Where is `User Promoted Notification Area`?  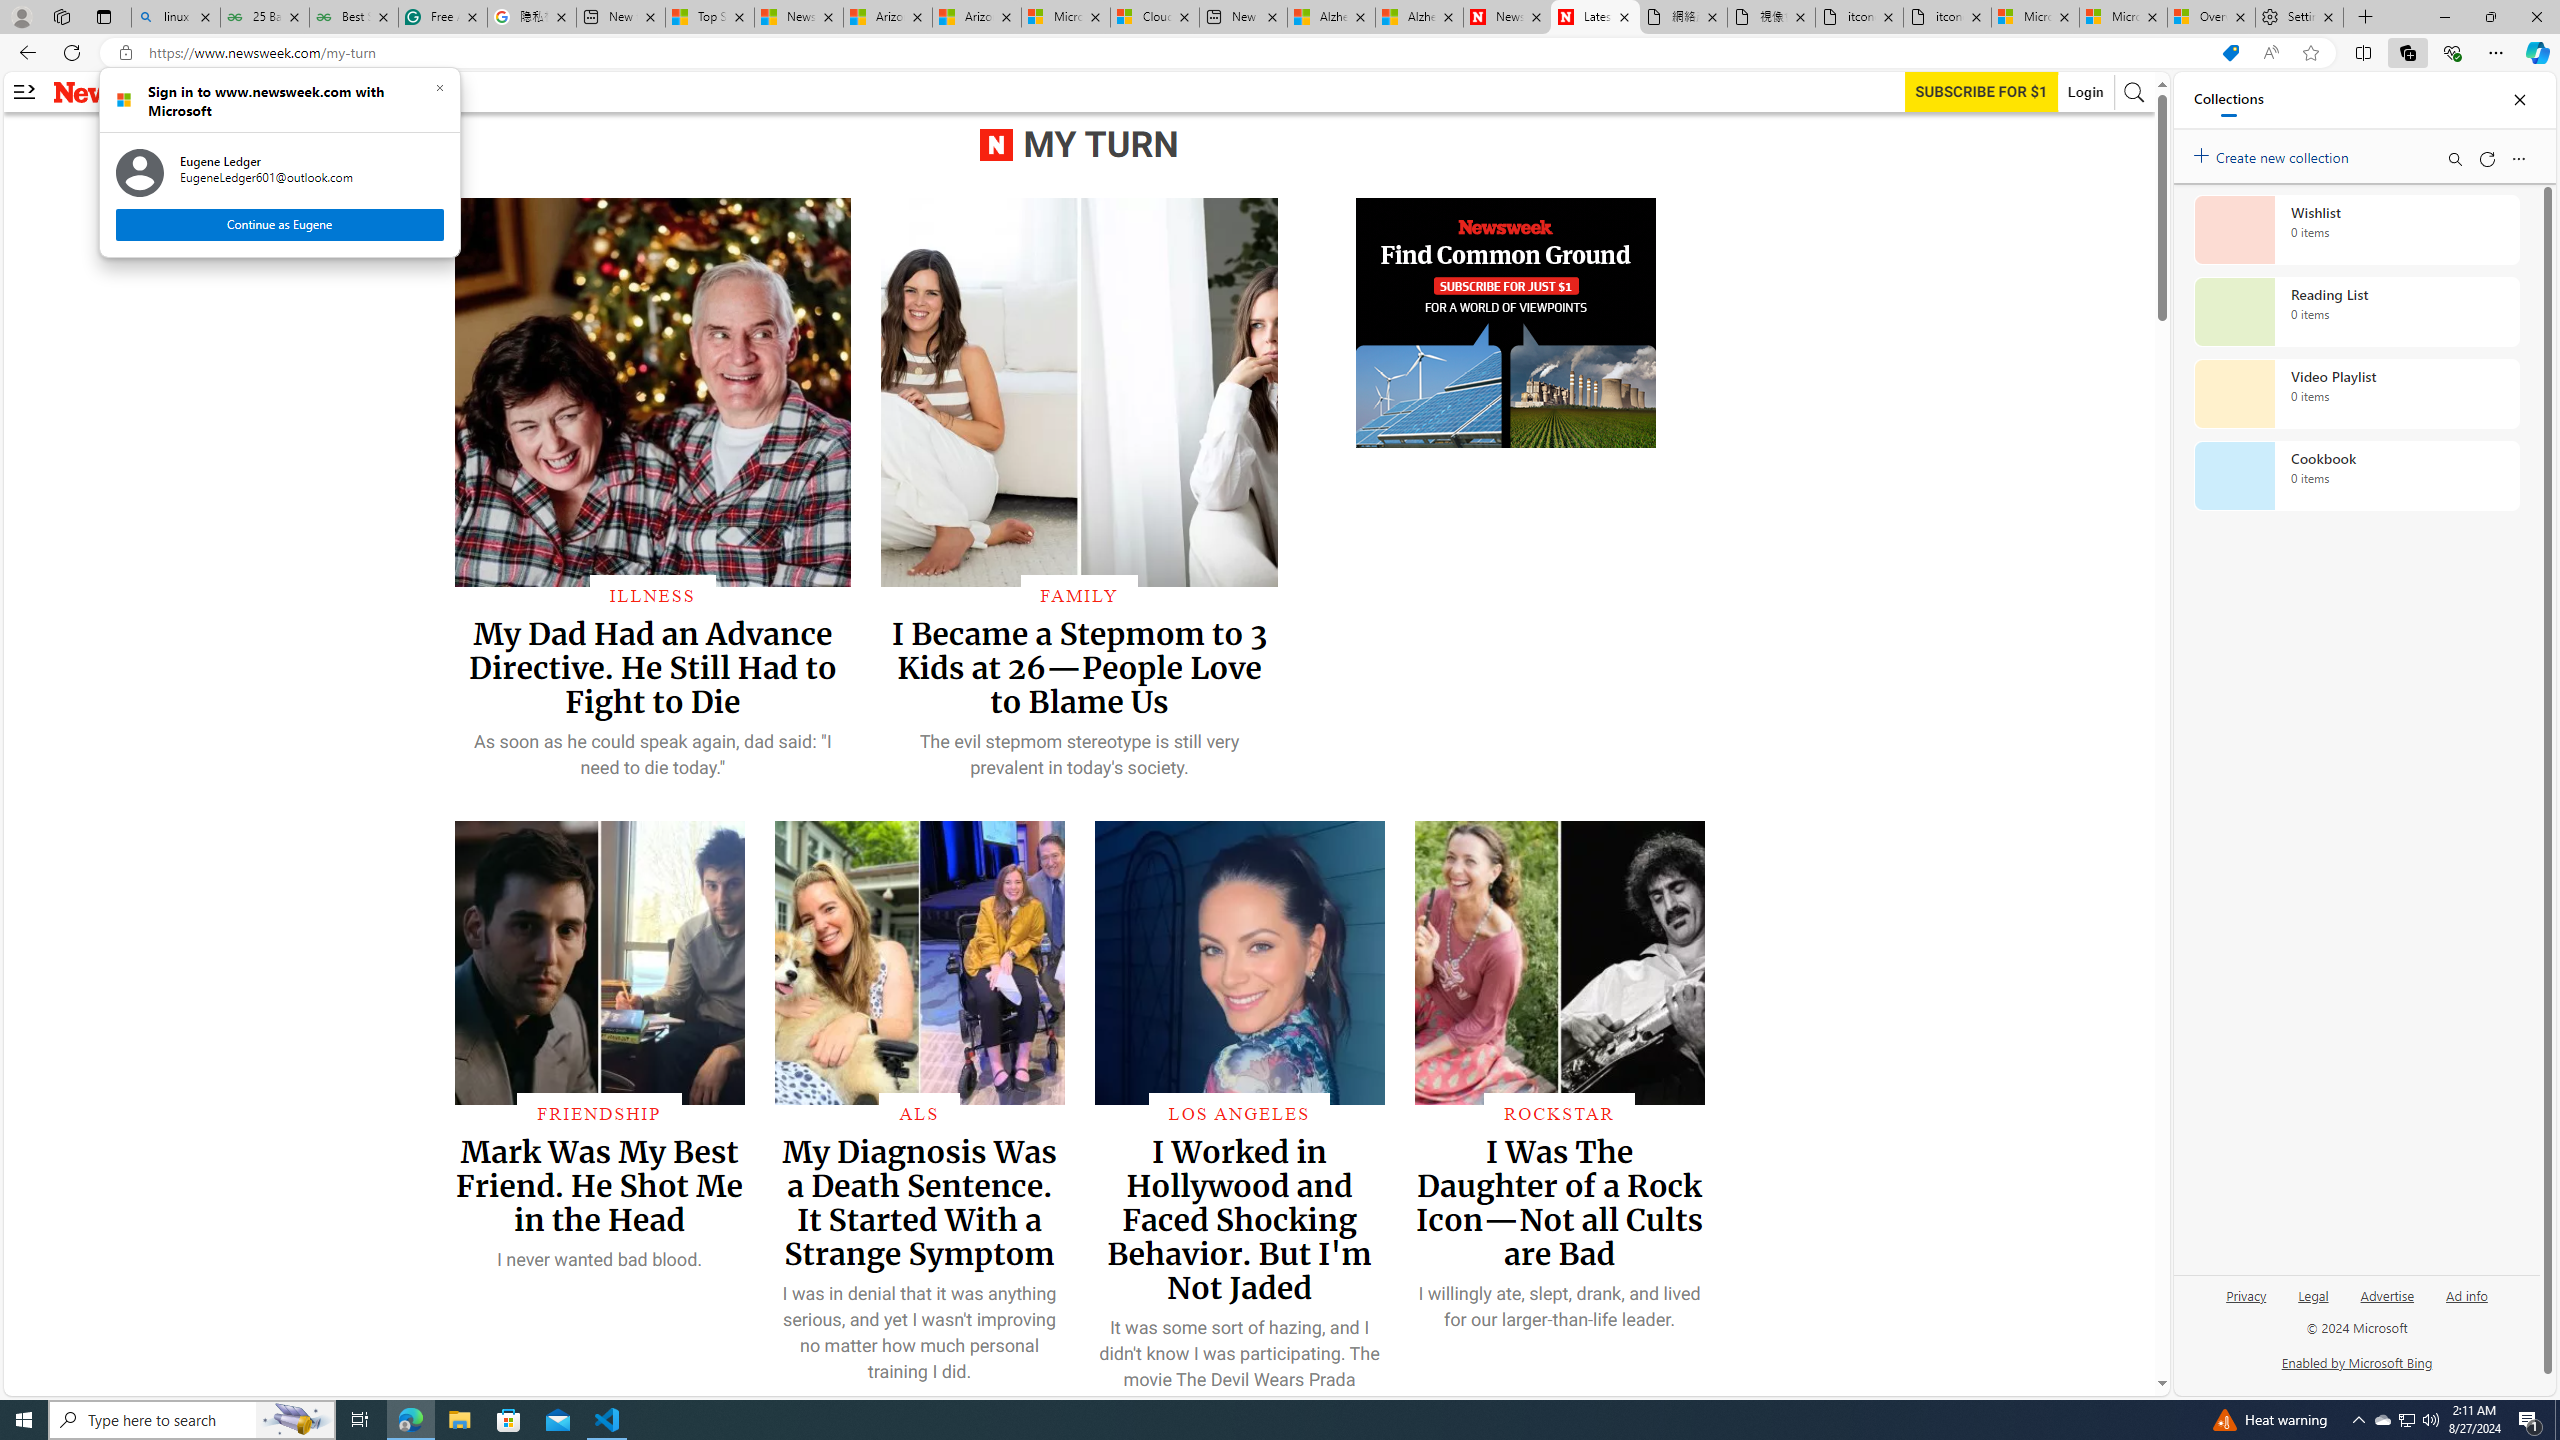 User Promoted Notification Area is located at coordinates (2406, 1420).